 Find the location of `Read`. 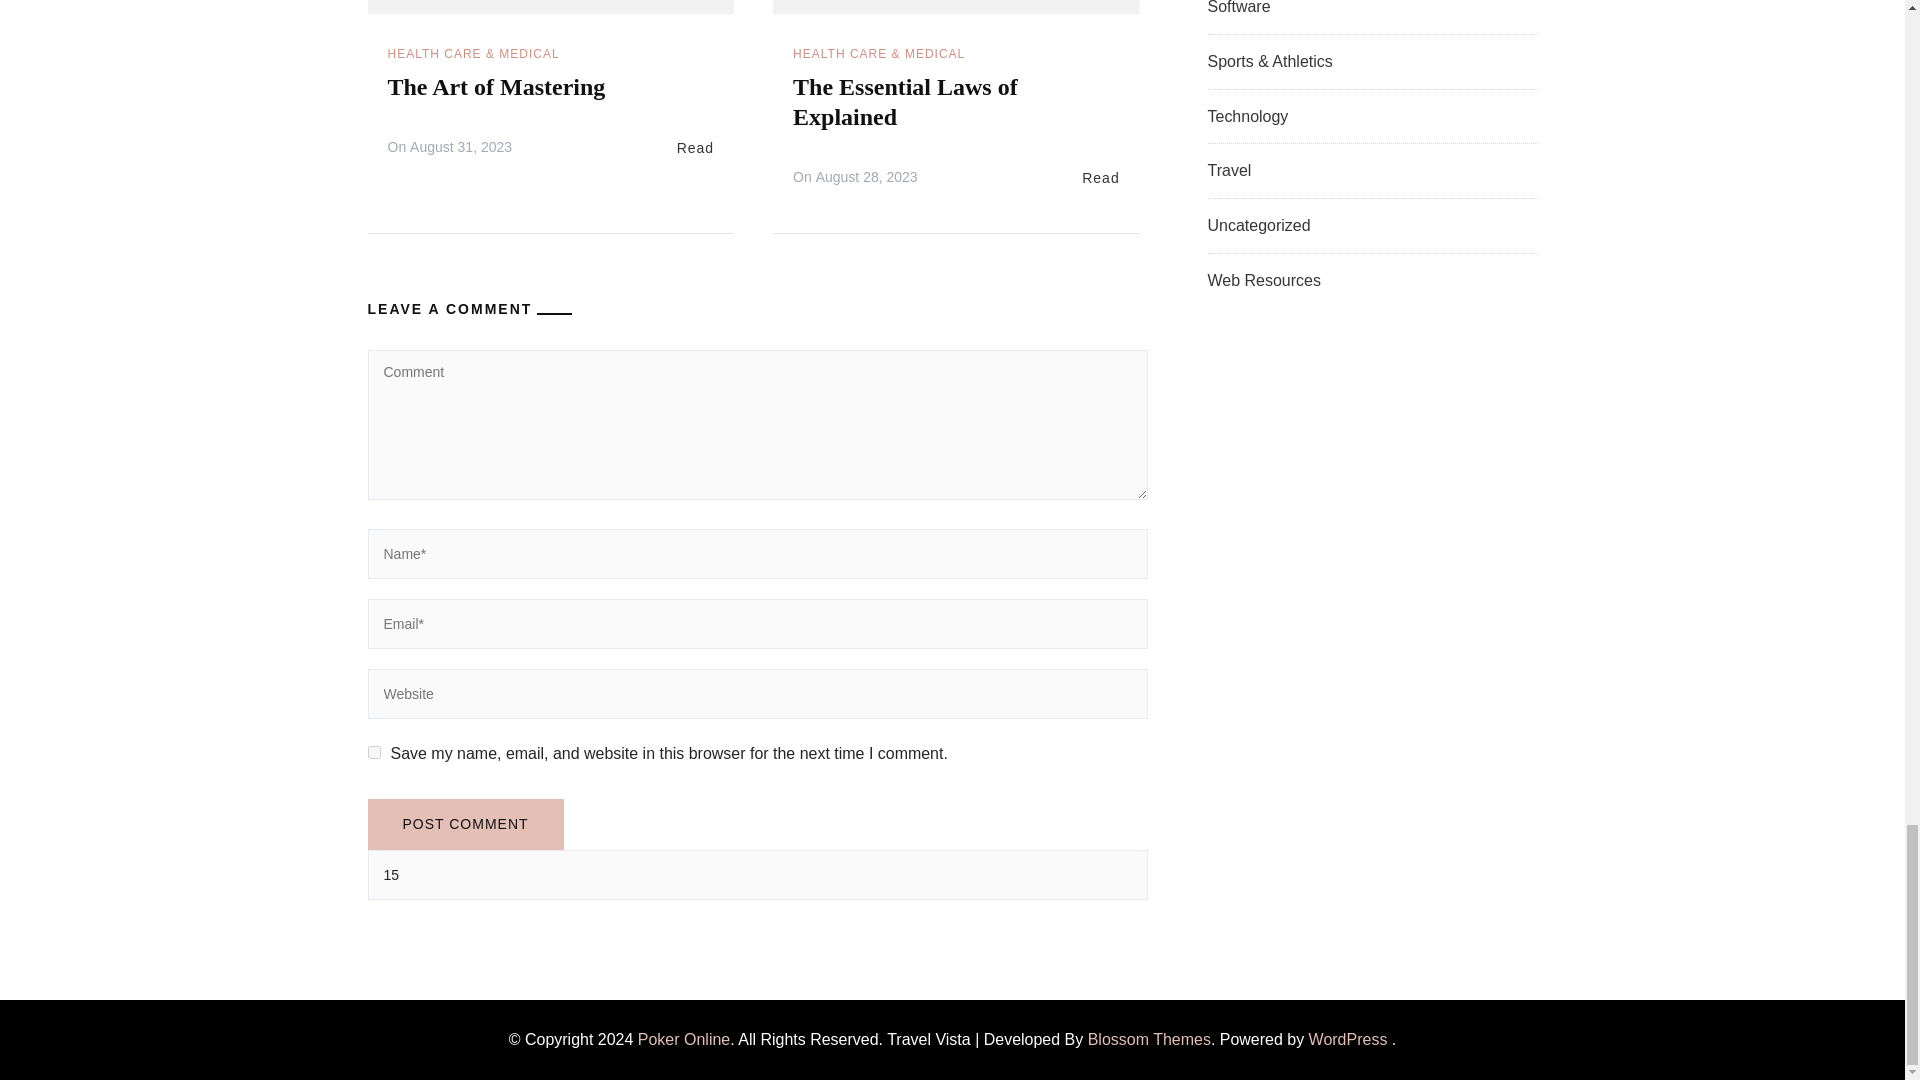

Read is located at coordinates (696, 148).